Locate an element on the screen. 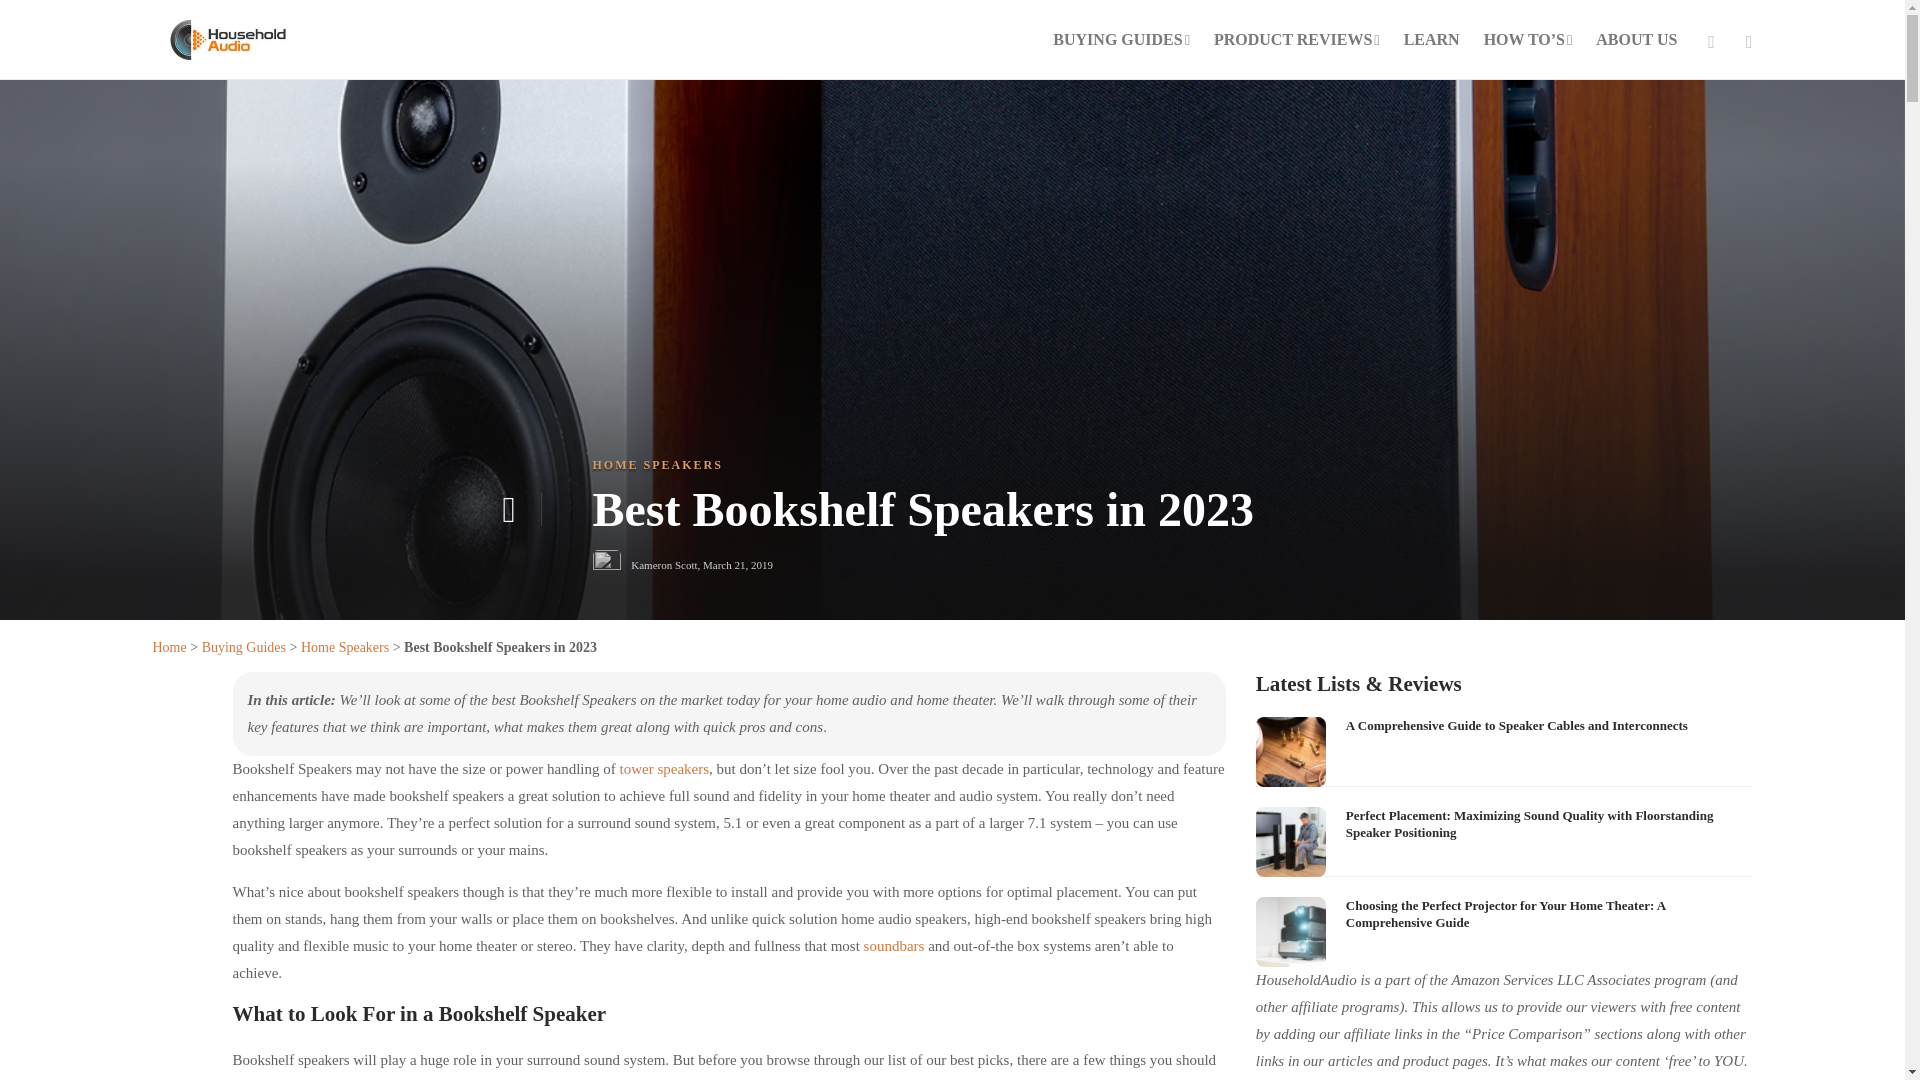 Image resolution: width=1920 pixels, height=1080 pixels. ABOUT US is located at coordinates (1636, 40).